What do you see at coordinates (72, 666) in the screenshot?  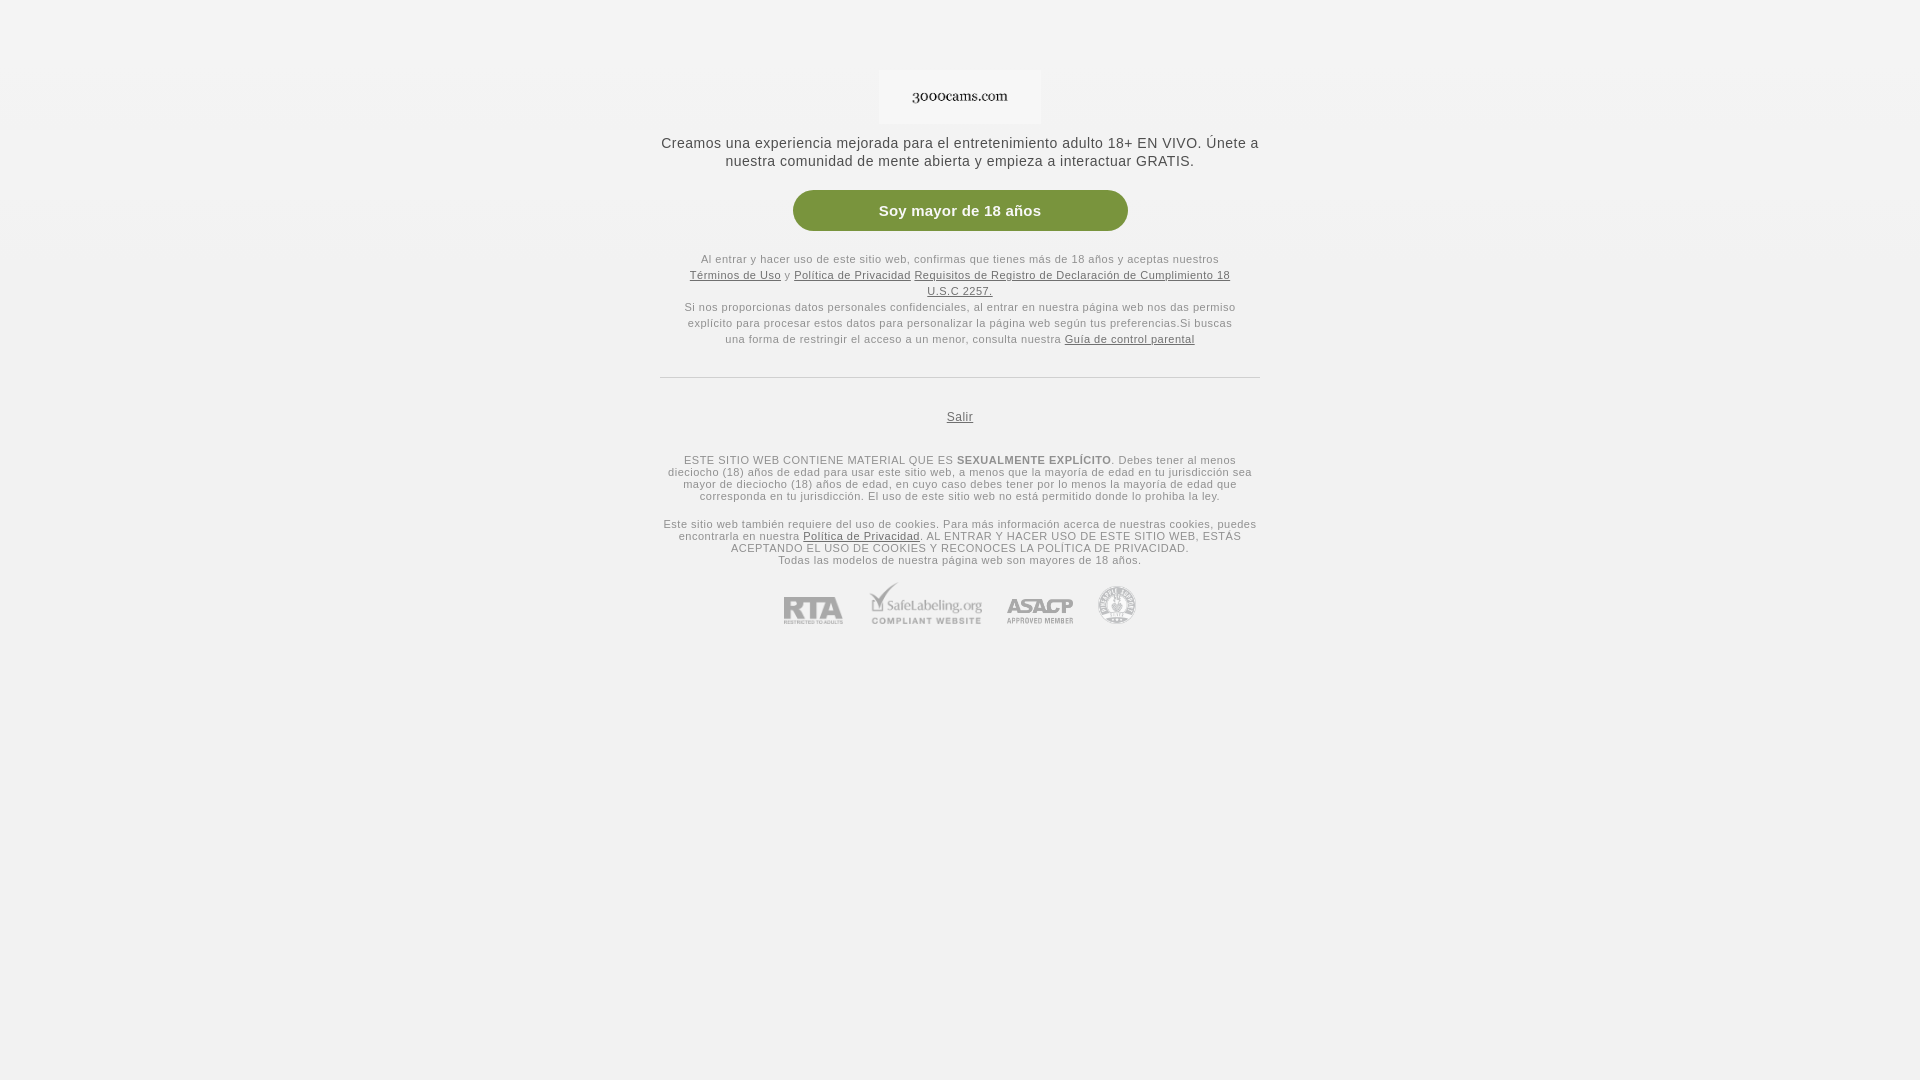 I see `Adolescentes 18+` at bounding box center [72, 666].